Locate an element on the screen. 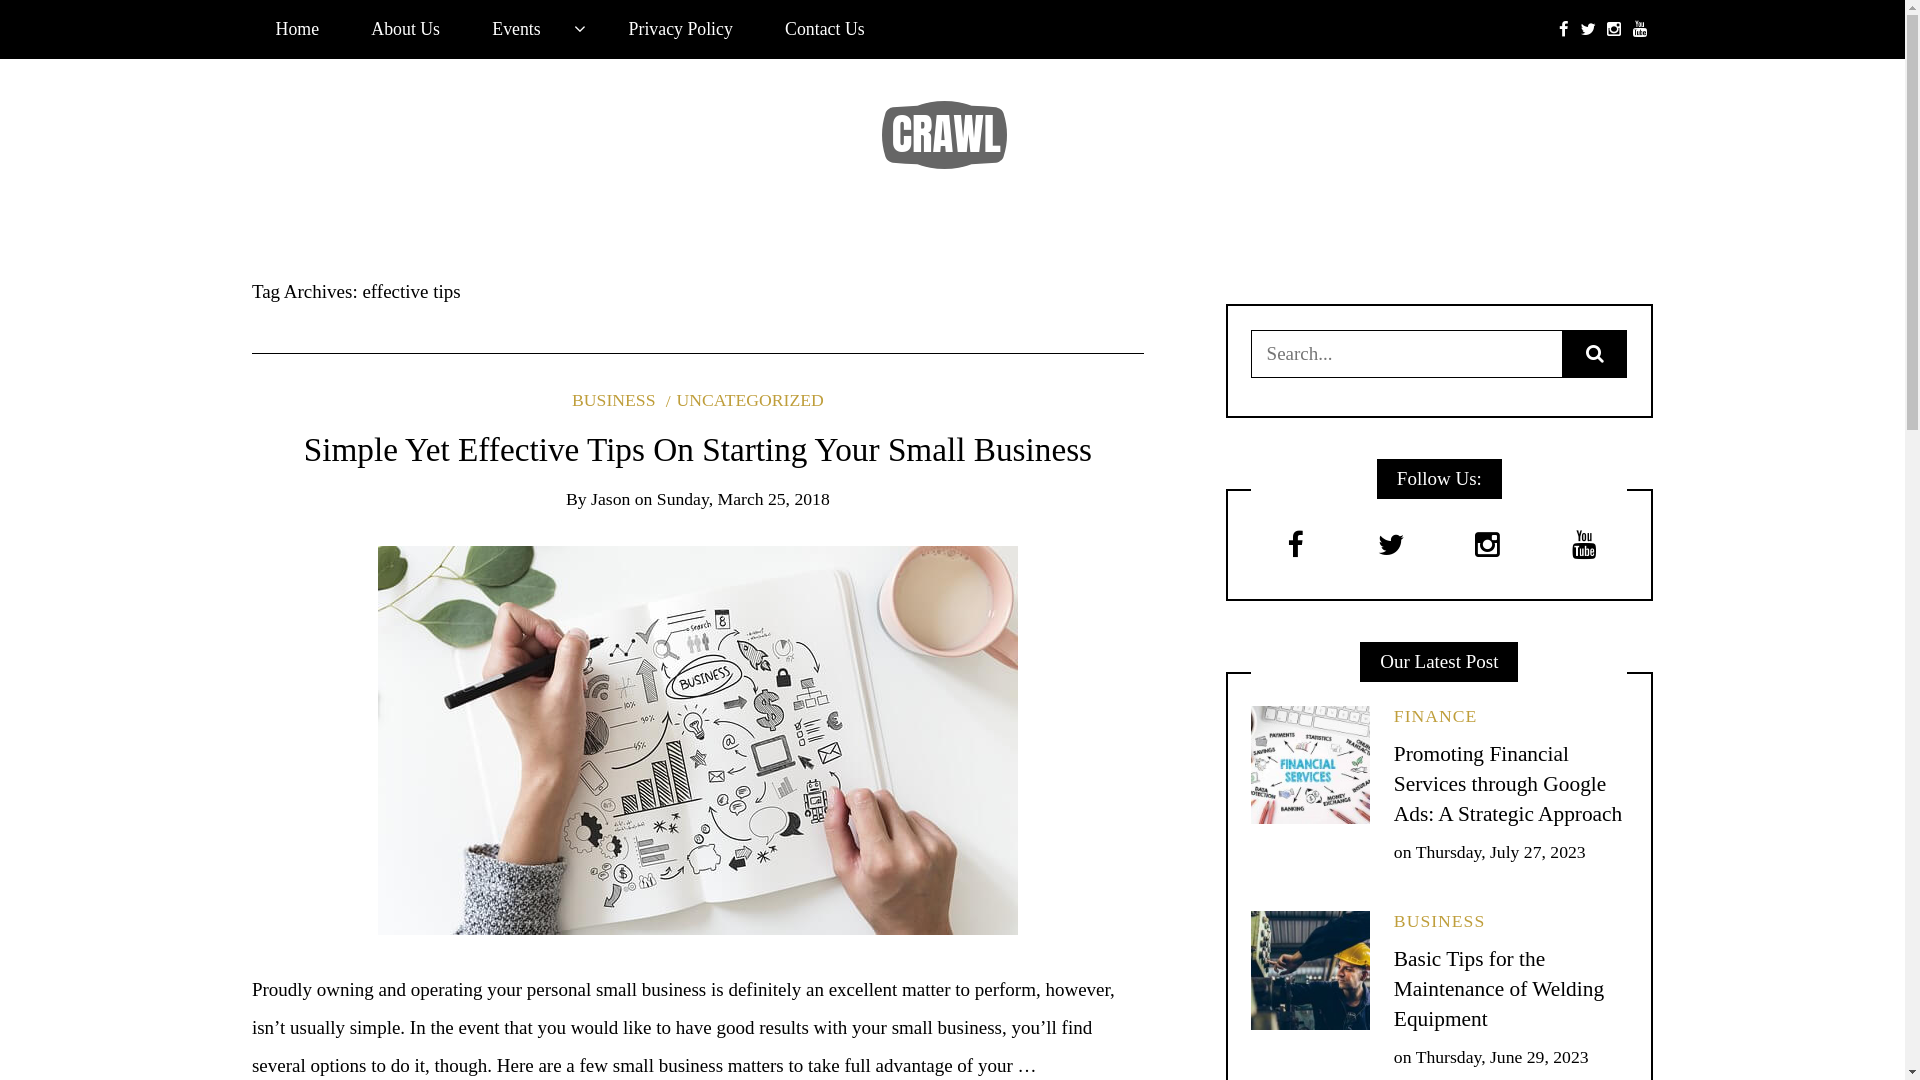 The image size is (1920, 1080). Contact Us is located at coordinates (824, 30).